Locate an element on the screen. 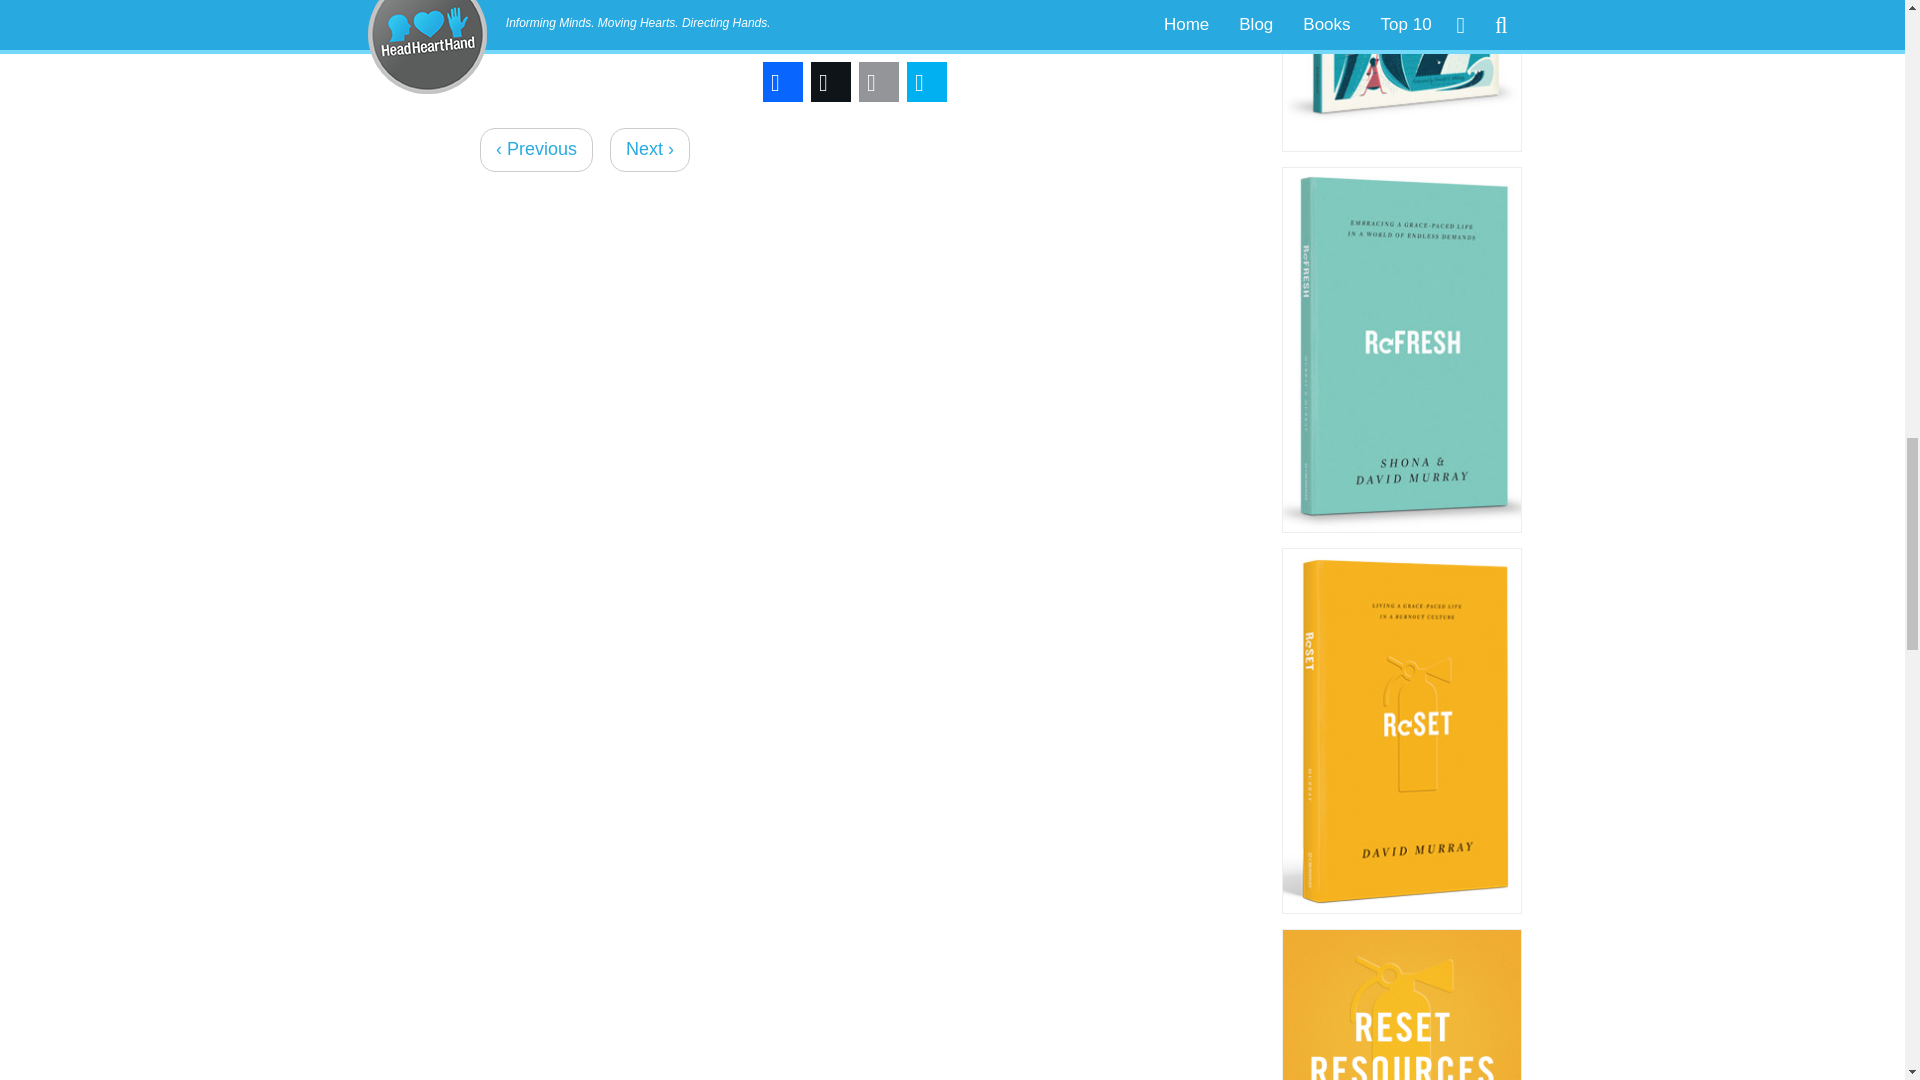 This screenshot has height=1080, width=1920. PrintFriendly is located at coordinates (926, 82).